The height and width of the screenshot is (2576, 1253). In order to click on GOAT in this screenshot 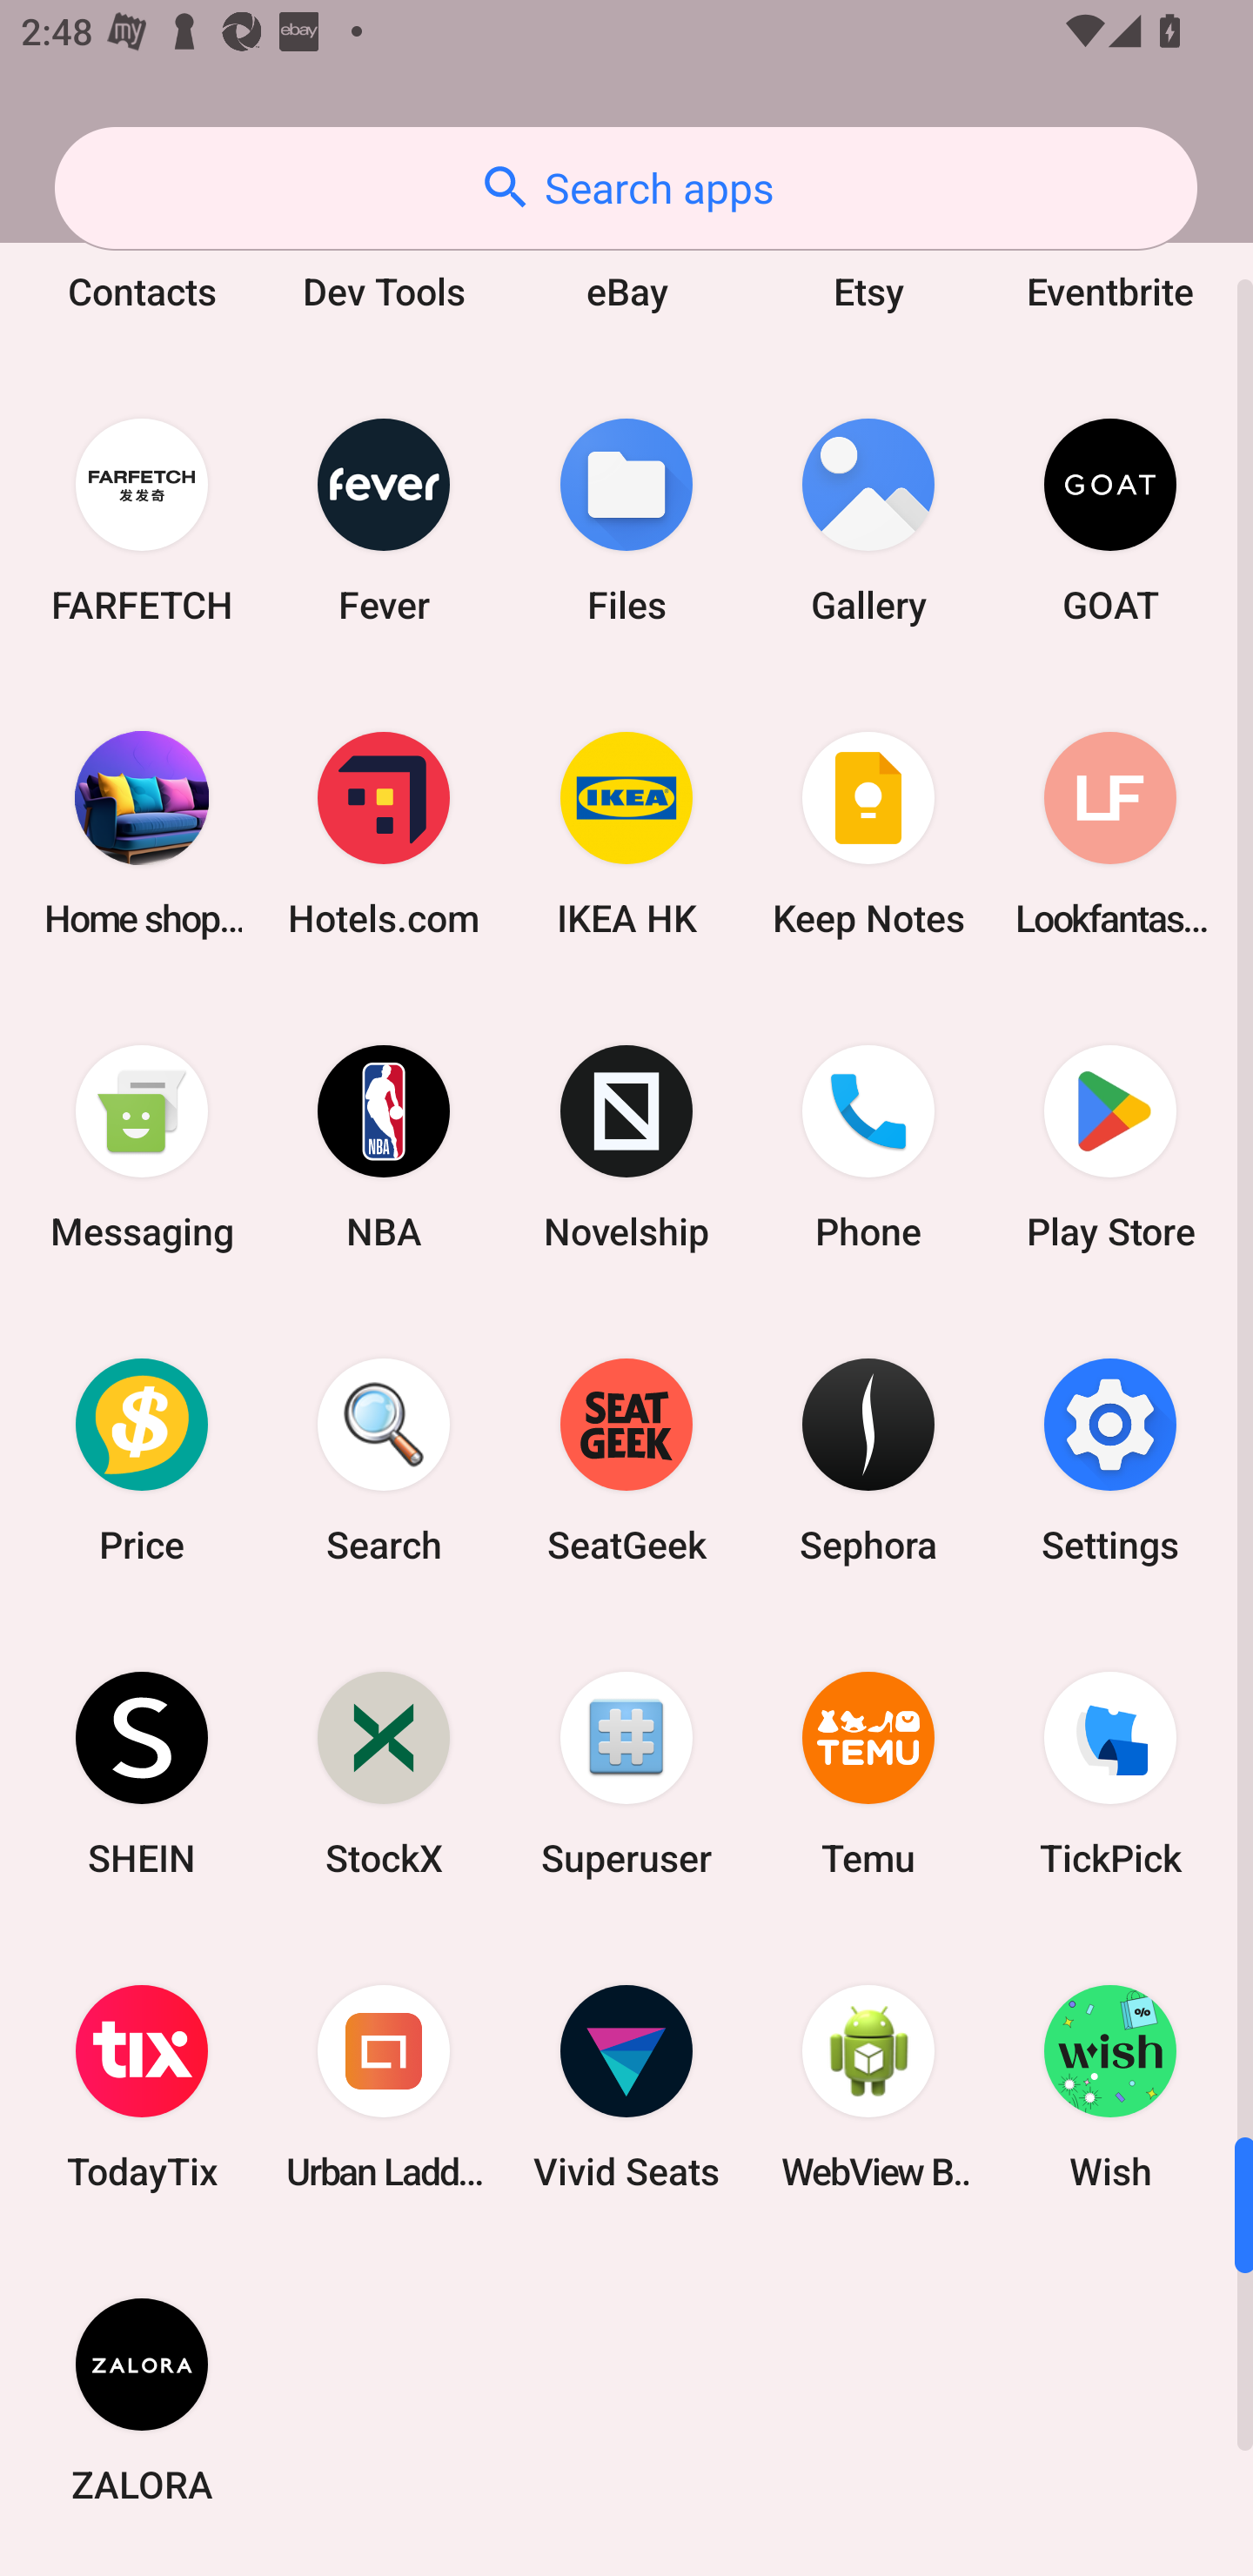, I will do `click(1110, 520)`.